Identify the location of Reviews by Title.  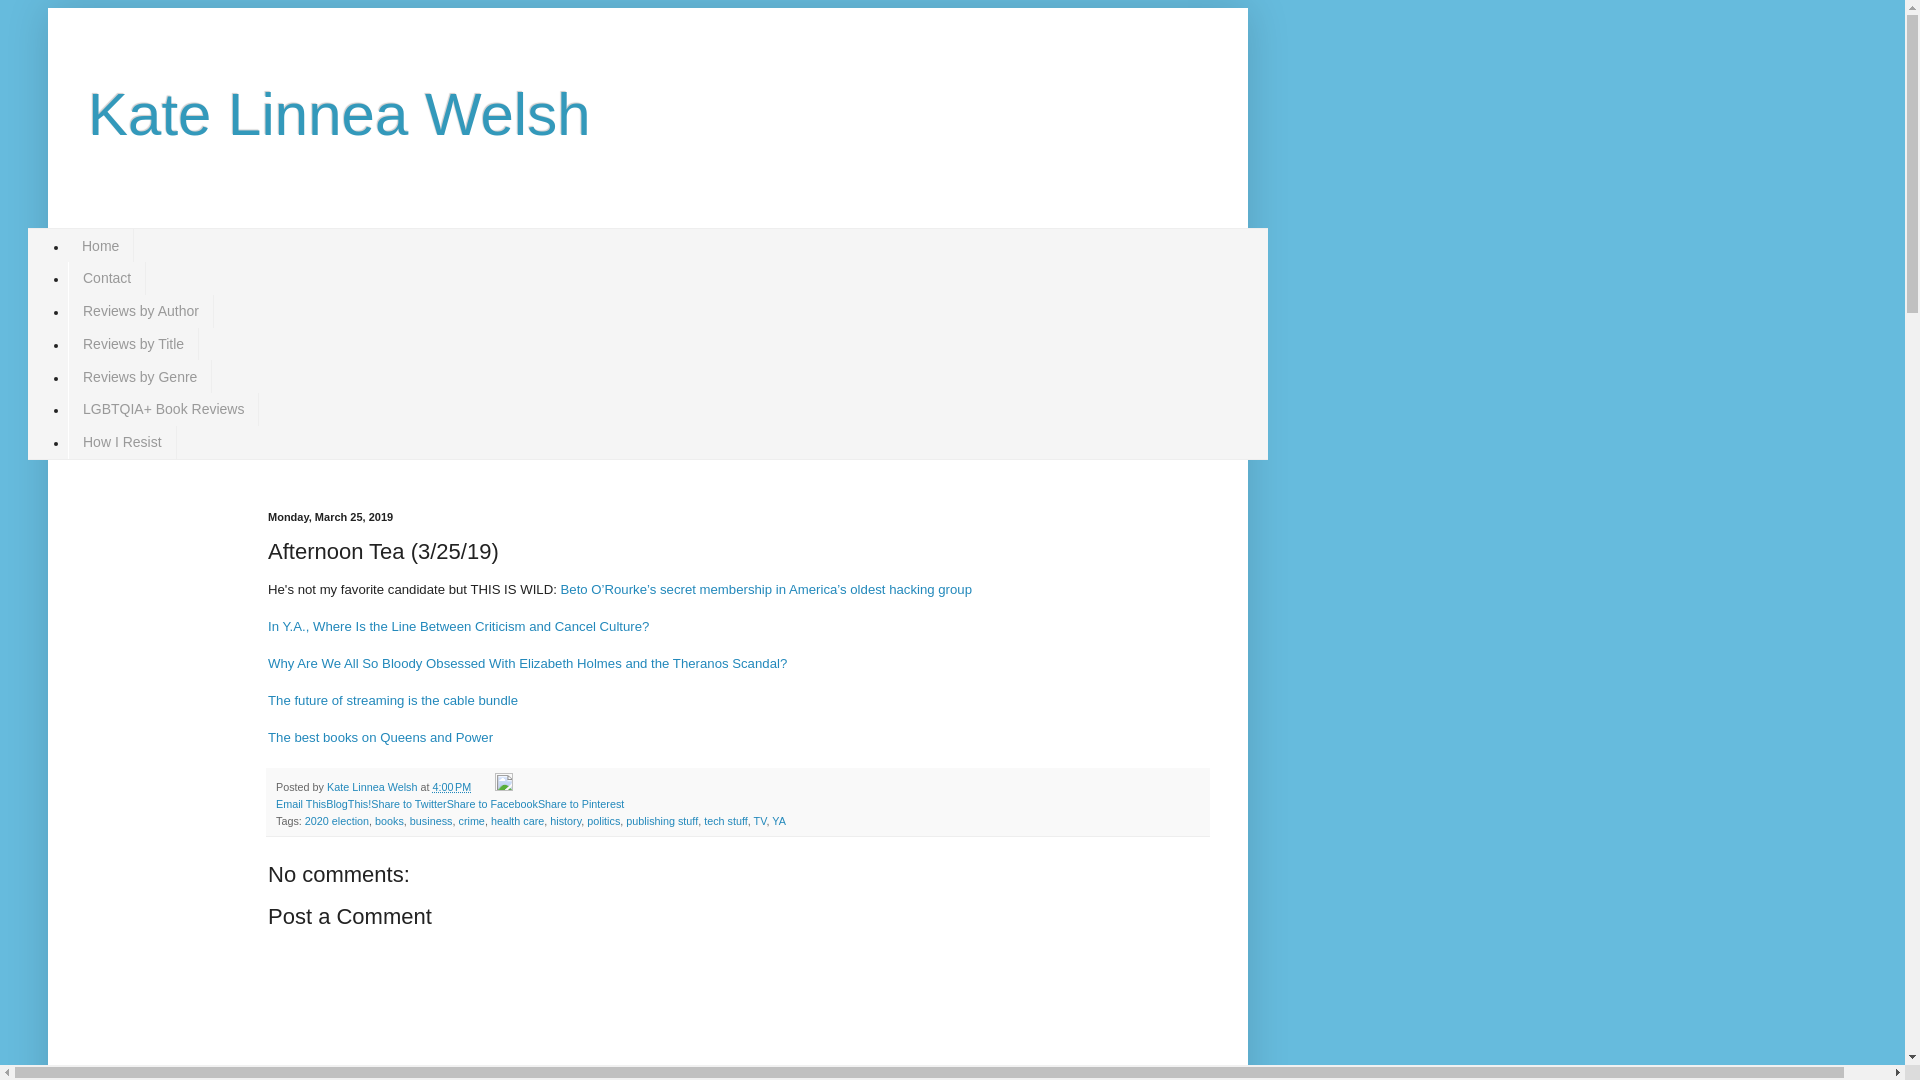
(133, 344).